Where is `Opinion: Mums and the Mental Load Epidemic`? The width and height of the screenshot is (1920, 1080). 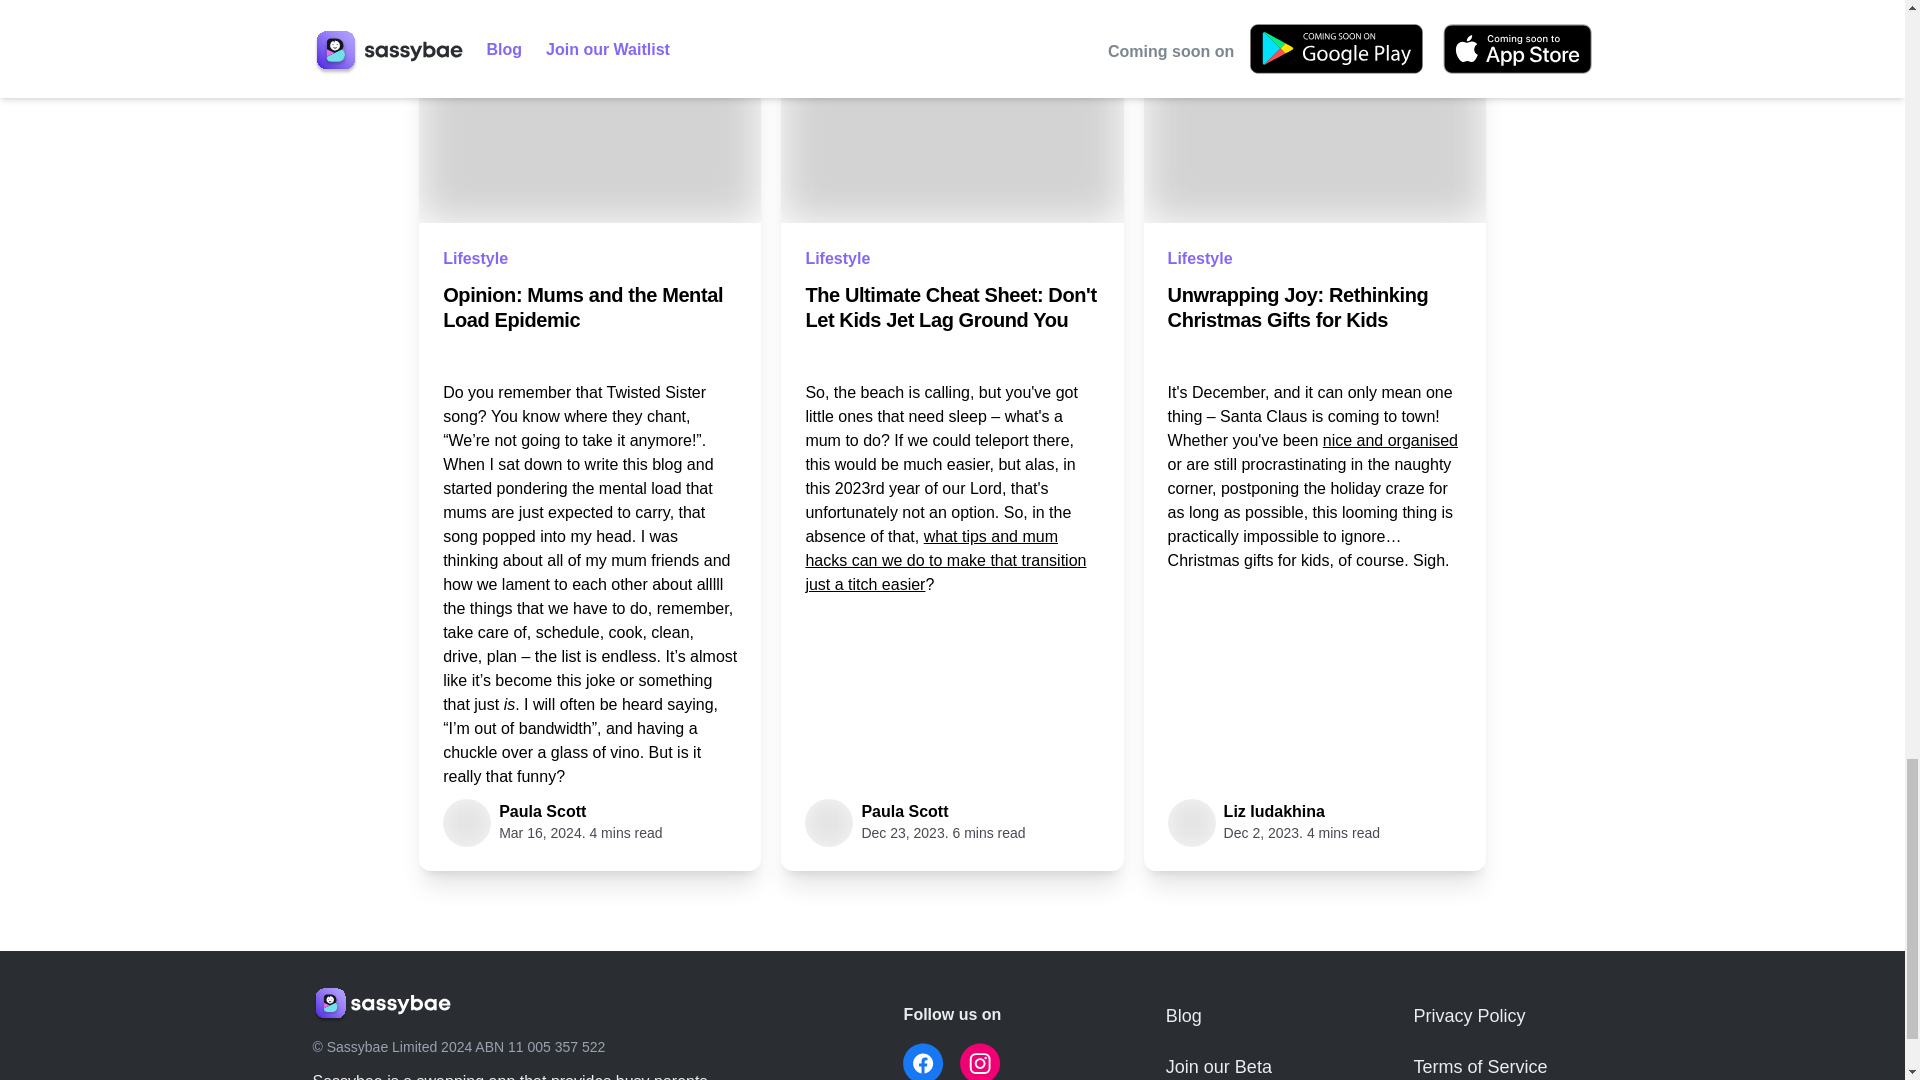 Opinion: Mums and the Mental Load Epidemic is located at coordinates (590, 307).